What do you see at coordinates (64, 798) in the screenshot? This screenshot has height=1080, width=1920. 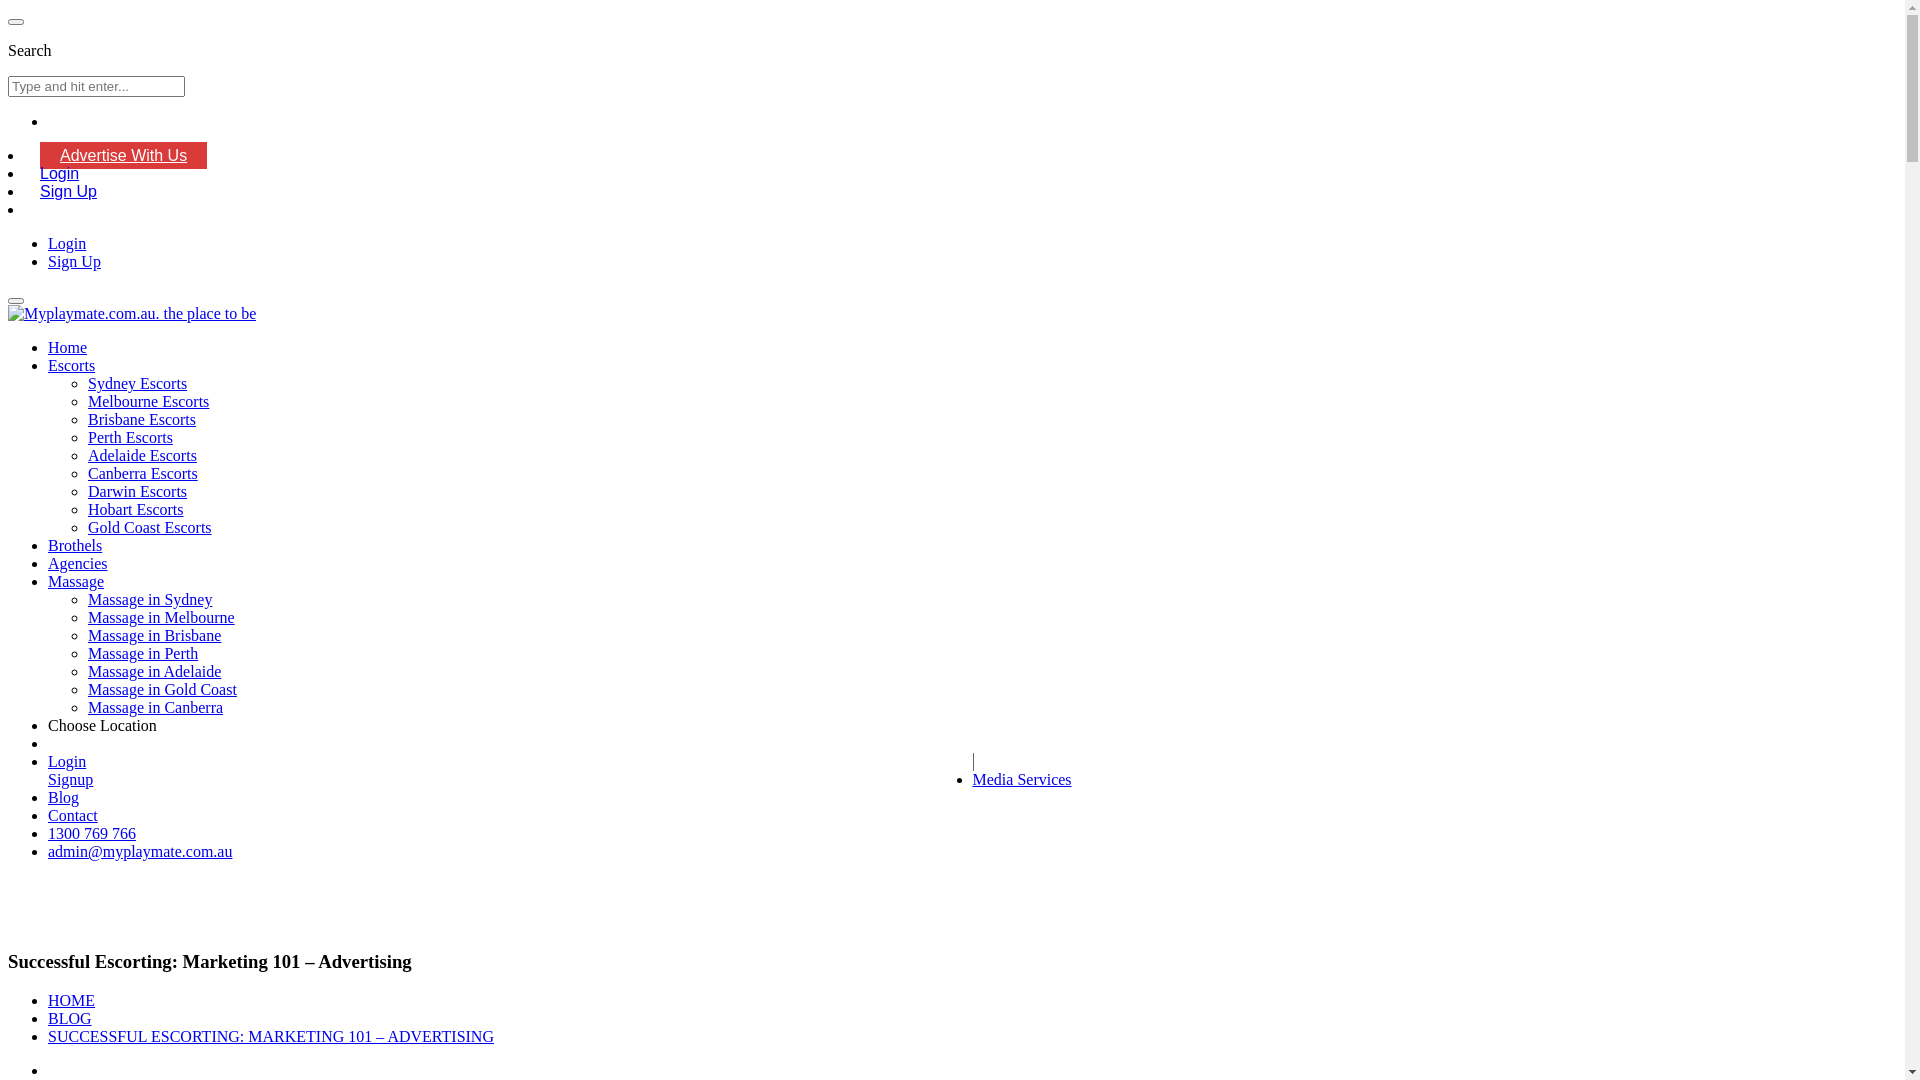 I see `Blog` at bounding box center [64, 798].